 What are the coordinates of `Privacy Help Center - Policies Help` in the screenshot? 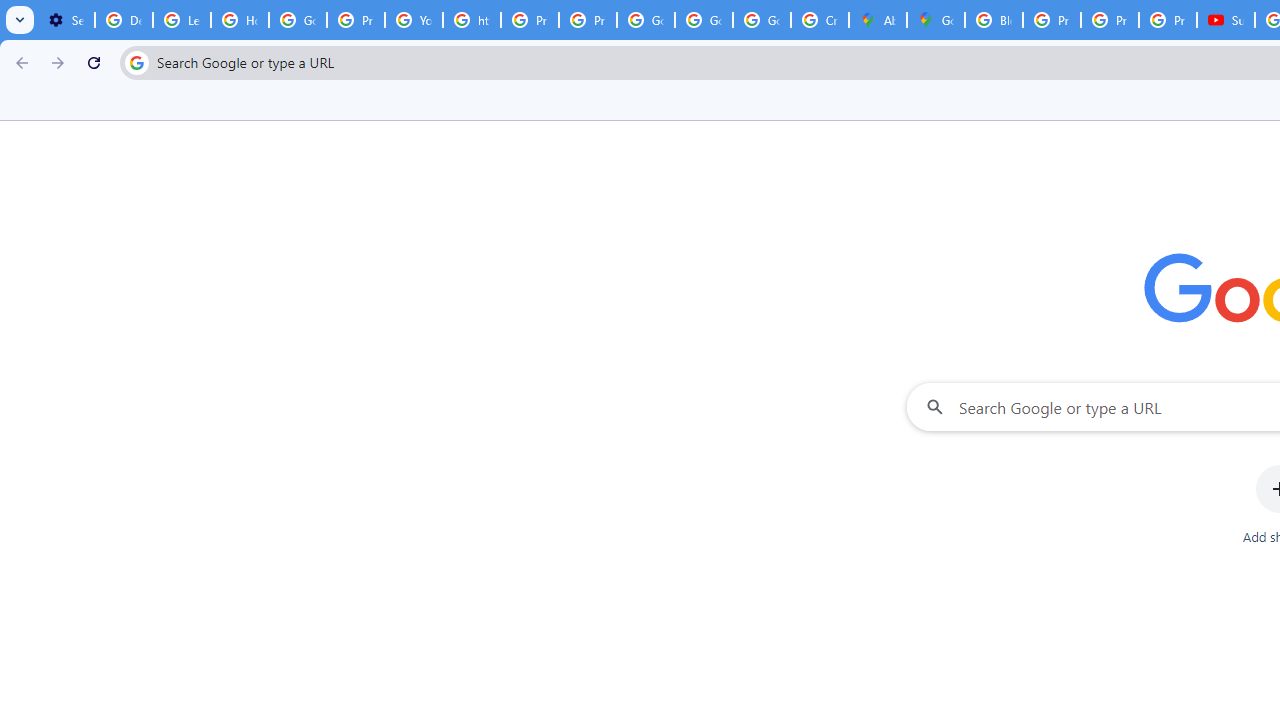 It's located at (530, 20).